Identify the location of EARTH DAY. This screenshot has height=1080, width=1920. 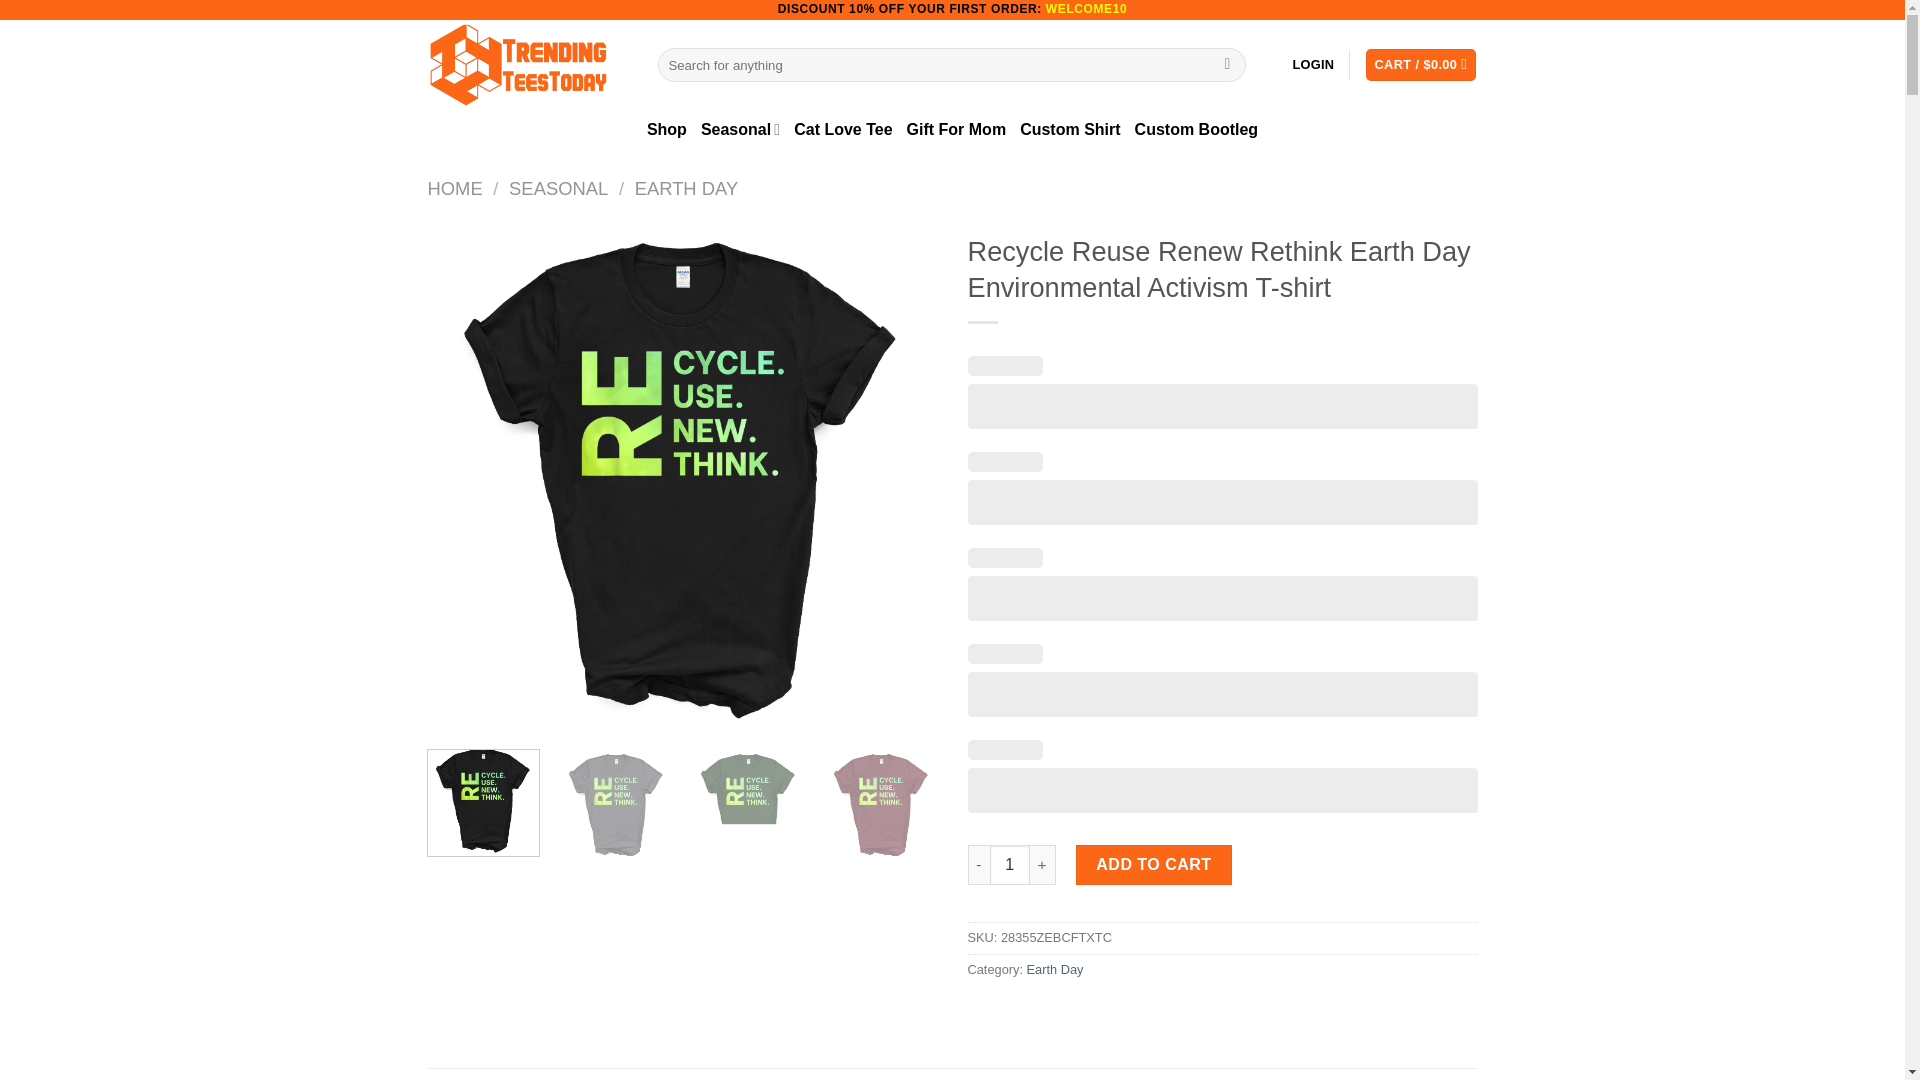
(687, 188).